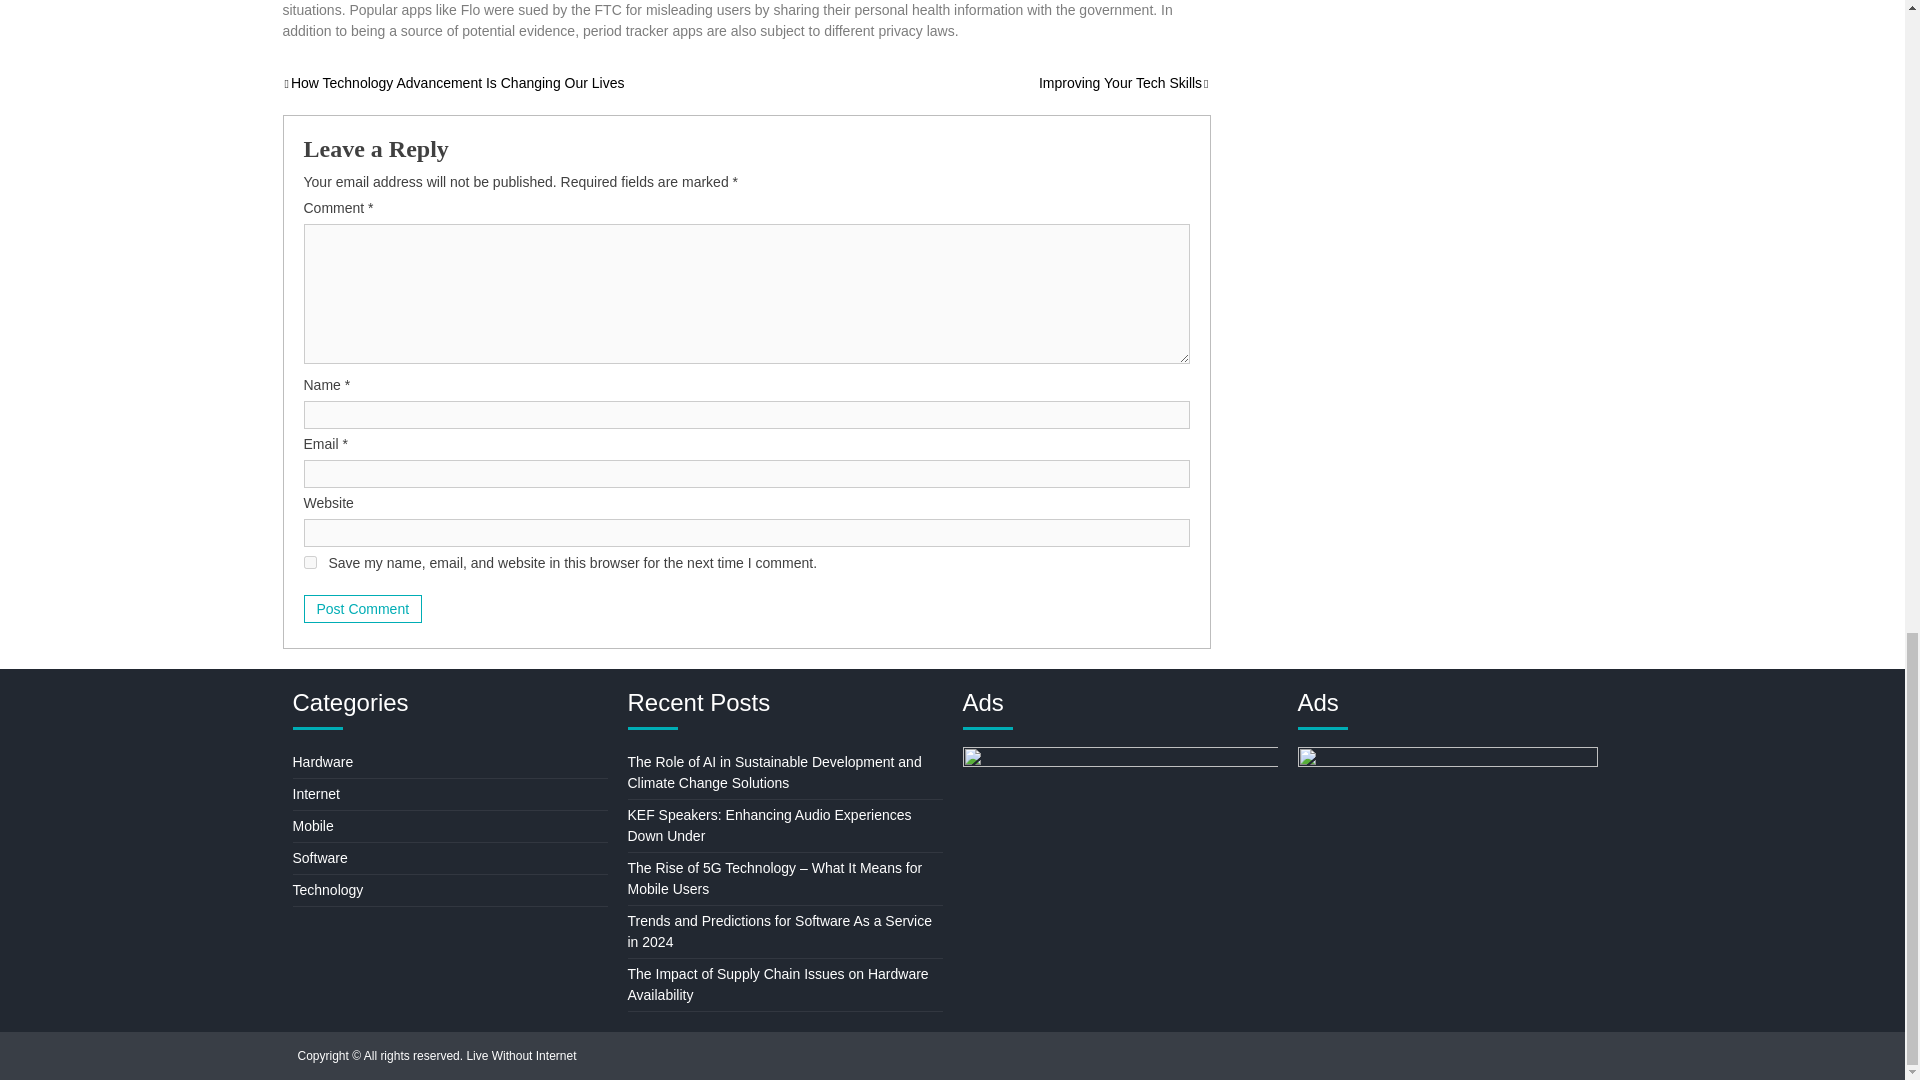 This screenshot has width=1920, height=1080. Describe the element at coordinates (319, 858) in the screenshot. I see `Software` at that location.